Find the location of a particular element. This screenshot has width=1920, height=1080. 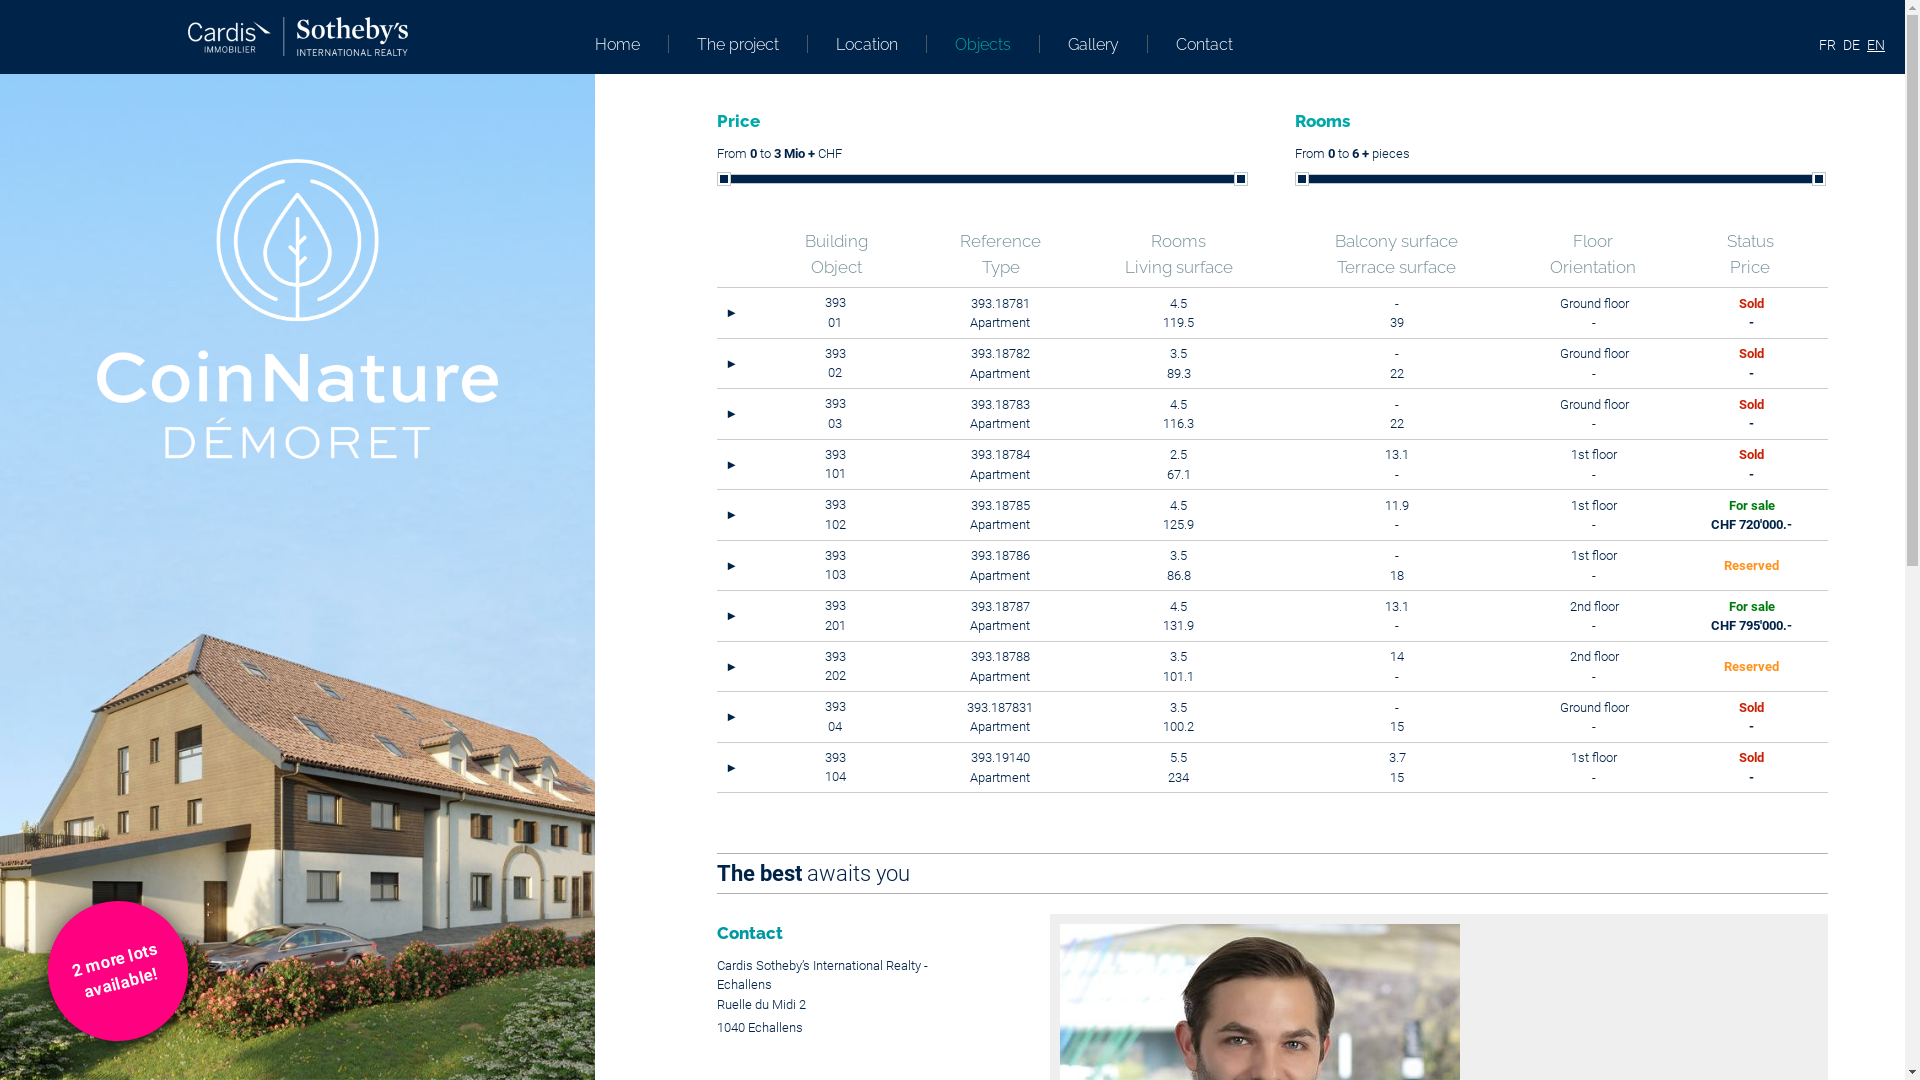

Contact is located at coordinates (1193, 44).